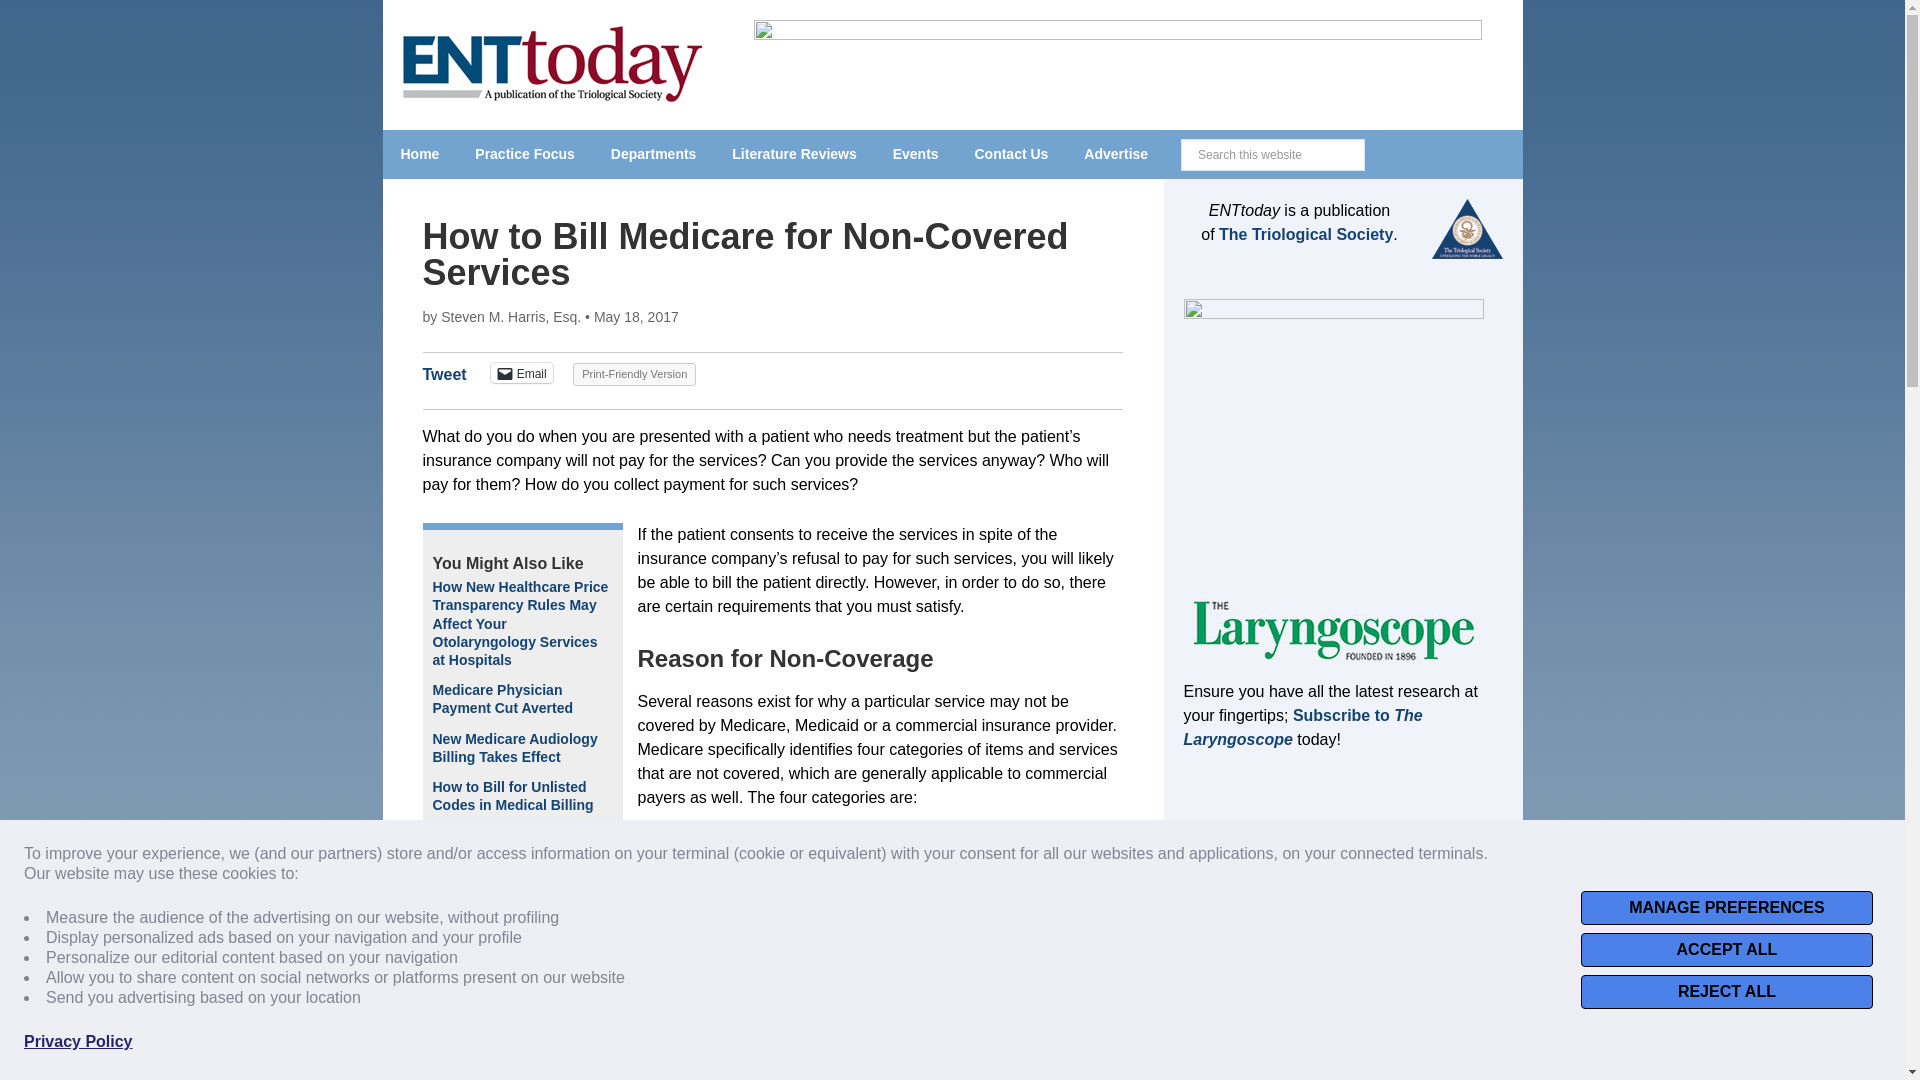 The image size is (1920, 1080). I want to click on ACCEPT ALL, so click(1726, 950).